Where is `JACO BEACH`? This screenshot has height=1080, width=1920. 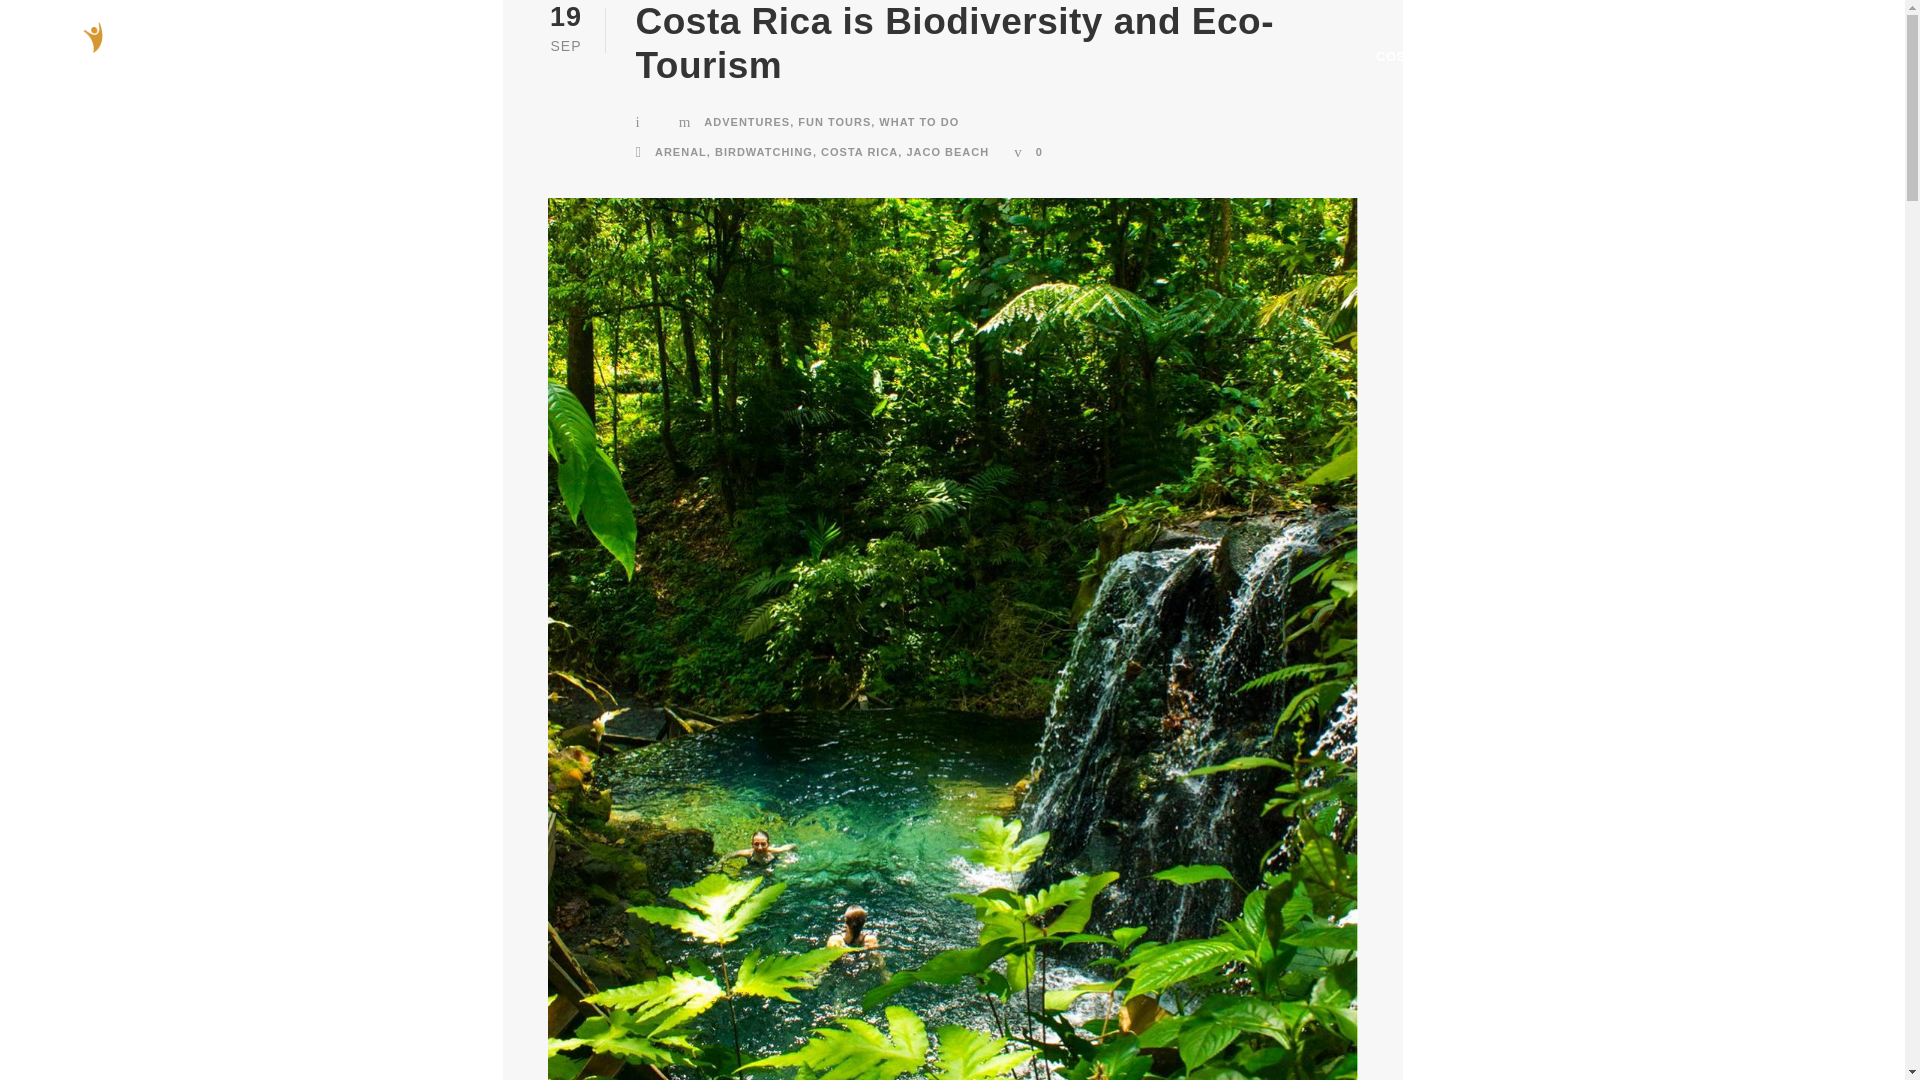
JACO BEACH is located at coordinates (947, 151).